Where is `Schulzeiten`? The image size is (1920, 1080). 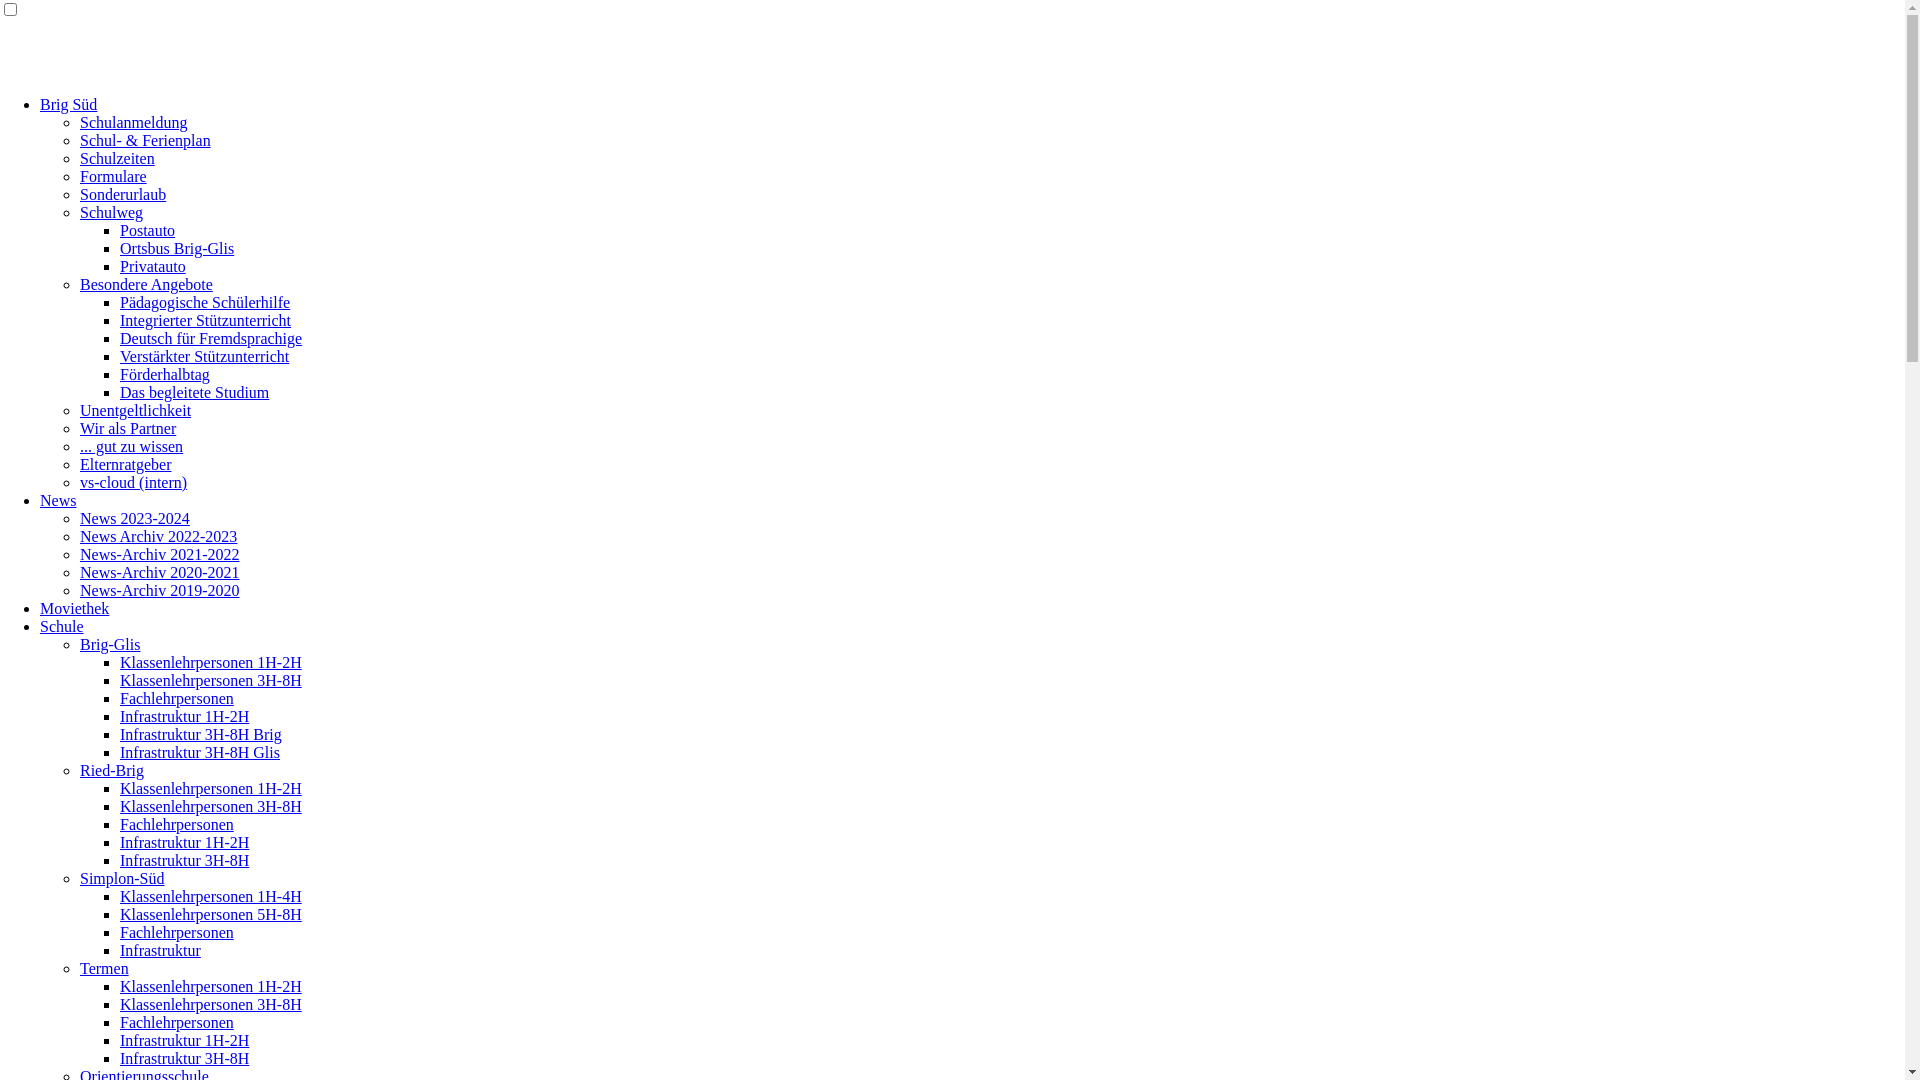 Schulzeiten is located at coordinates (118, 158).